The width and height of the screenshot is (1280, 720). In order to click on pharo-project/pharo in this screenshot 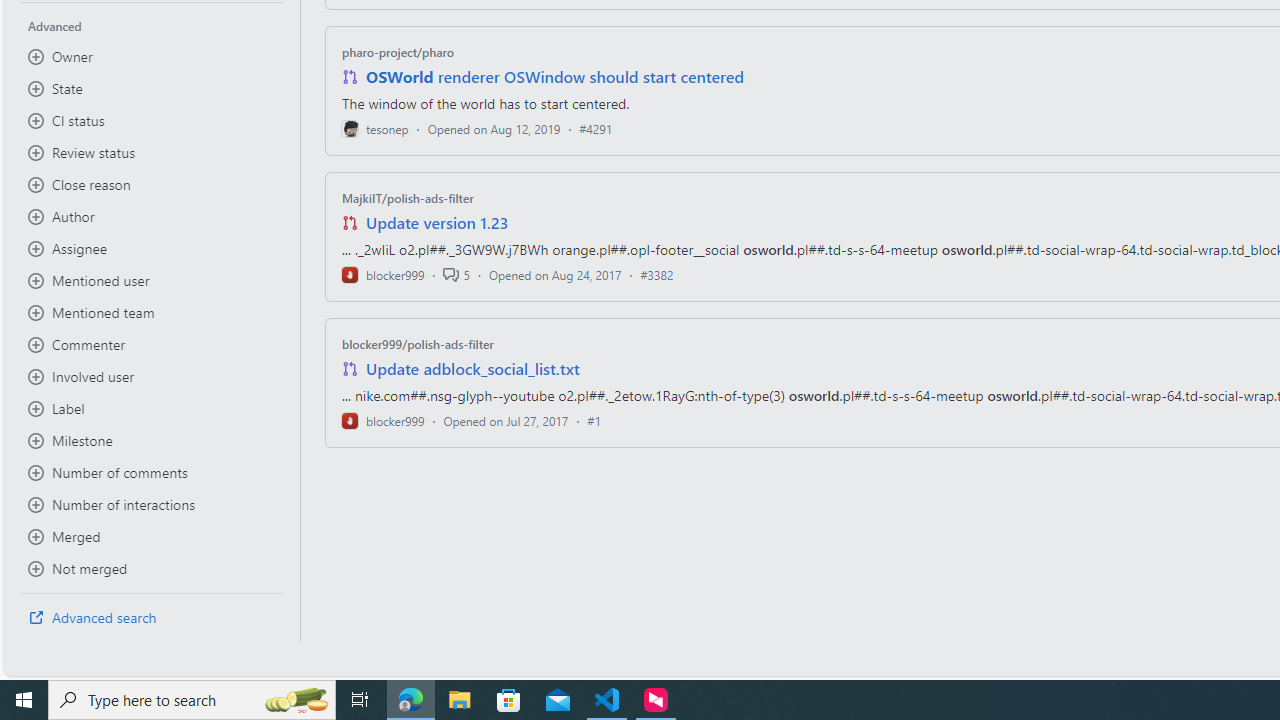, I will do `click(398, 52)`.